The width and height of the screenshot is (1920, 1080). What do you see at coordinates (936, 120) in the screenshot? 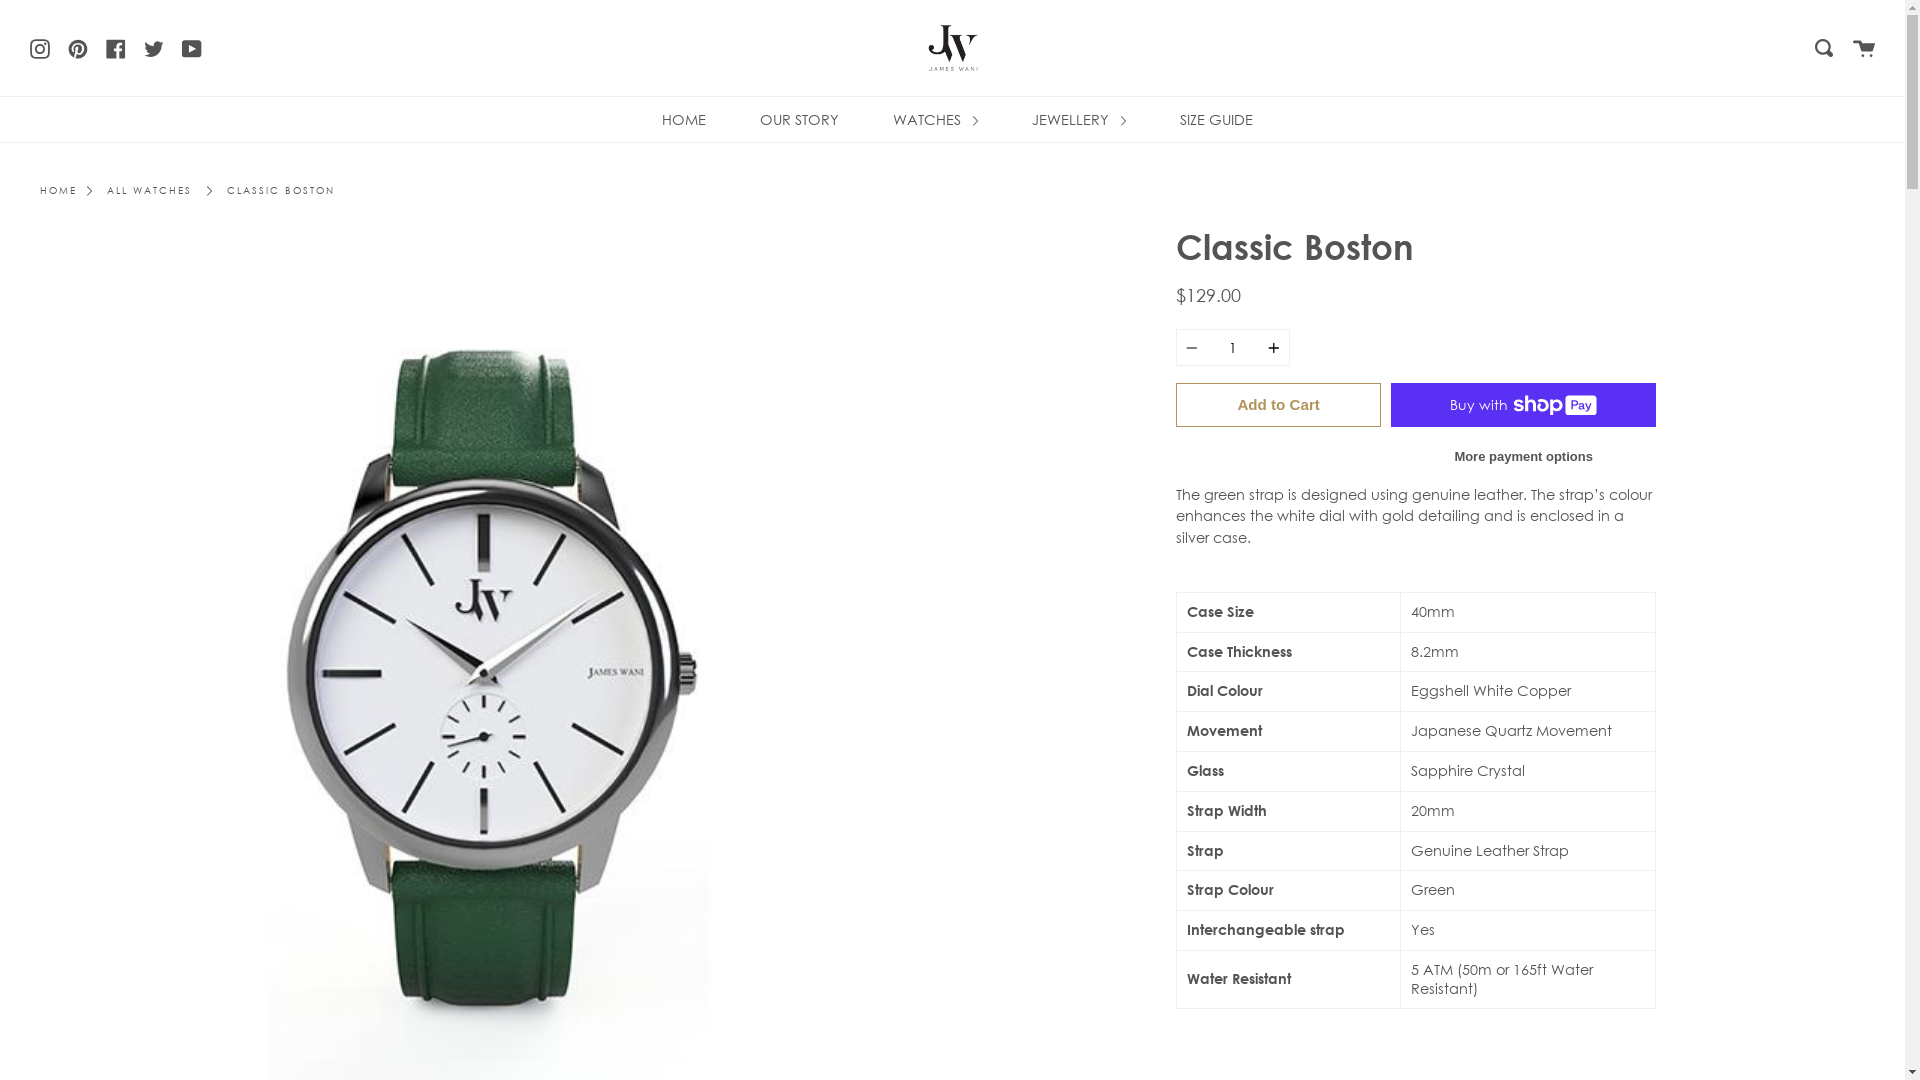
I see `WATCHES` at bounding box center [936, 120].